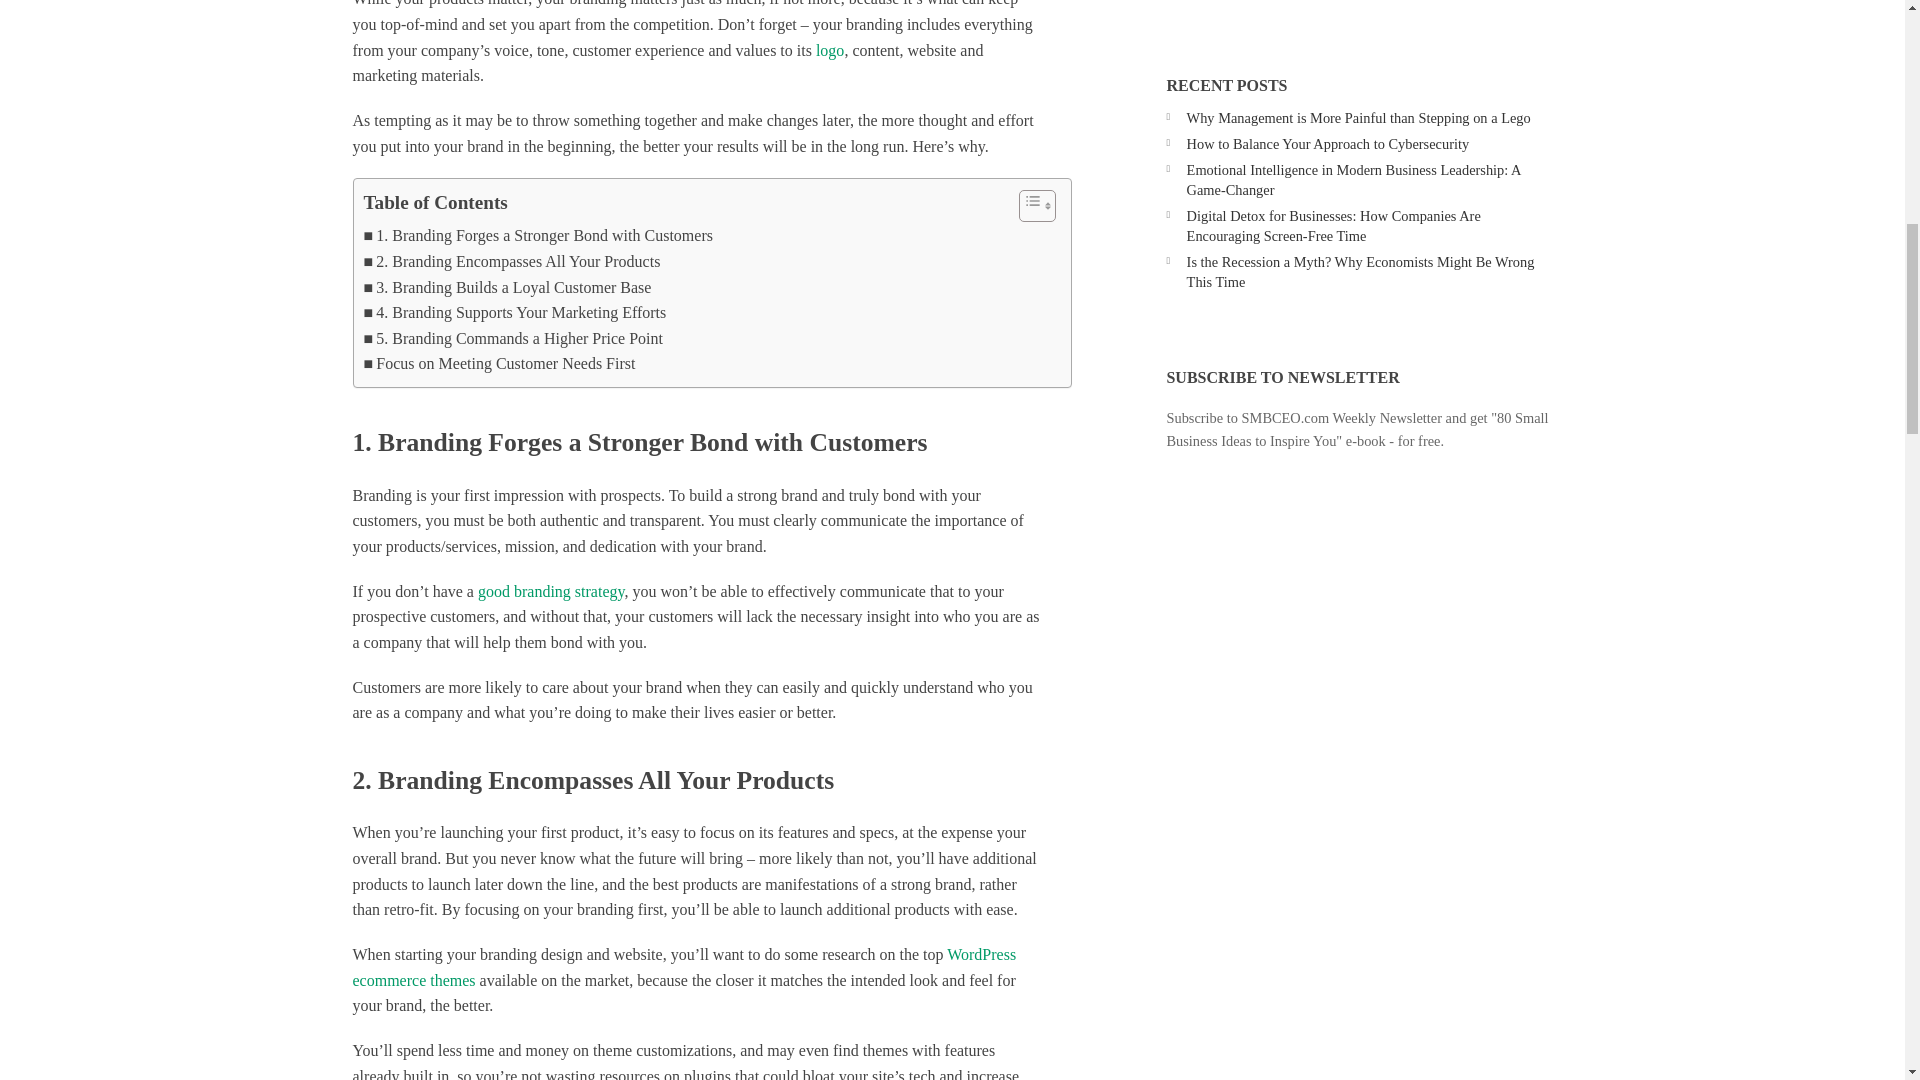 Image resolution: width=1920 pixels, height=1080 pixels. Describe the element at coordinates (515, 313) in the screenshot. I see `4. Branding Supports Your Marketing Efforts` at that location.